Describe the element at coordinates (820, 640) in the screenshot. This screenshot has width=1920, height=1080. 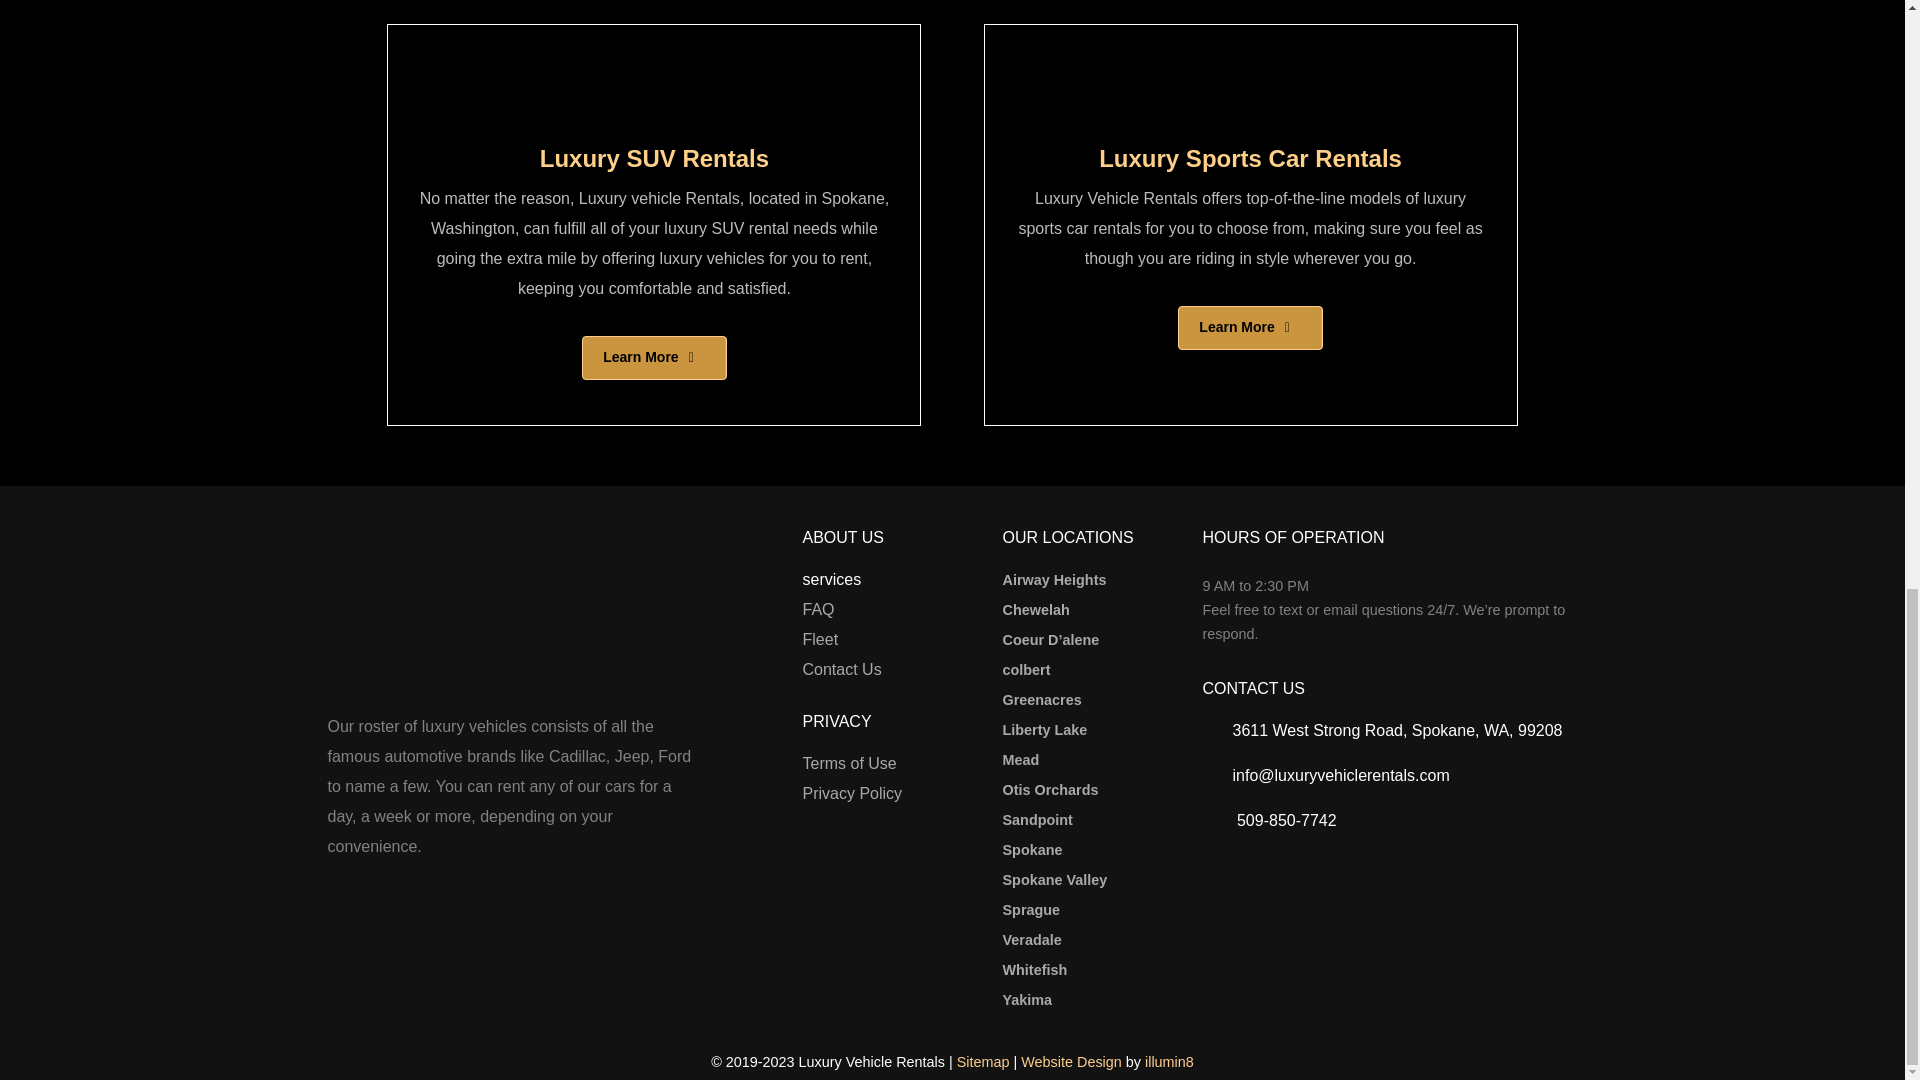
I see `Fleet` at that location.